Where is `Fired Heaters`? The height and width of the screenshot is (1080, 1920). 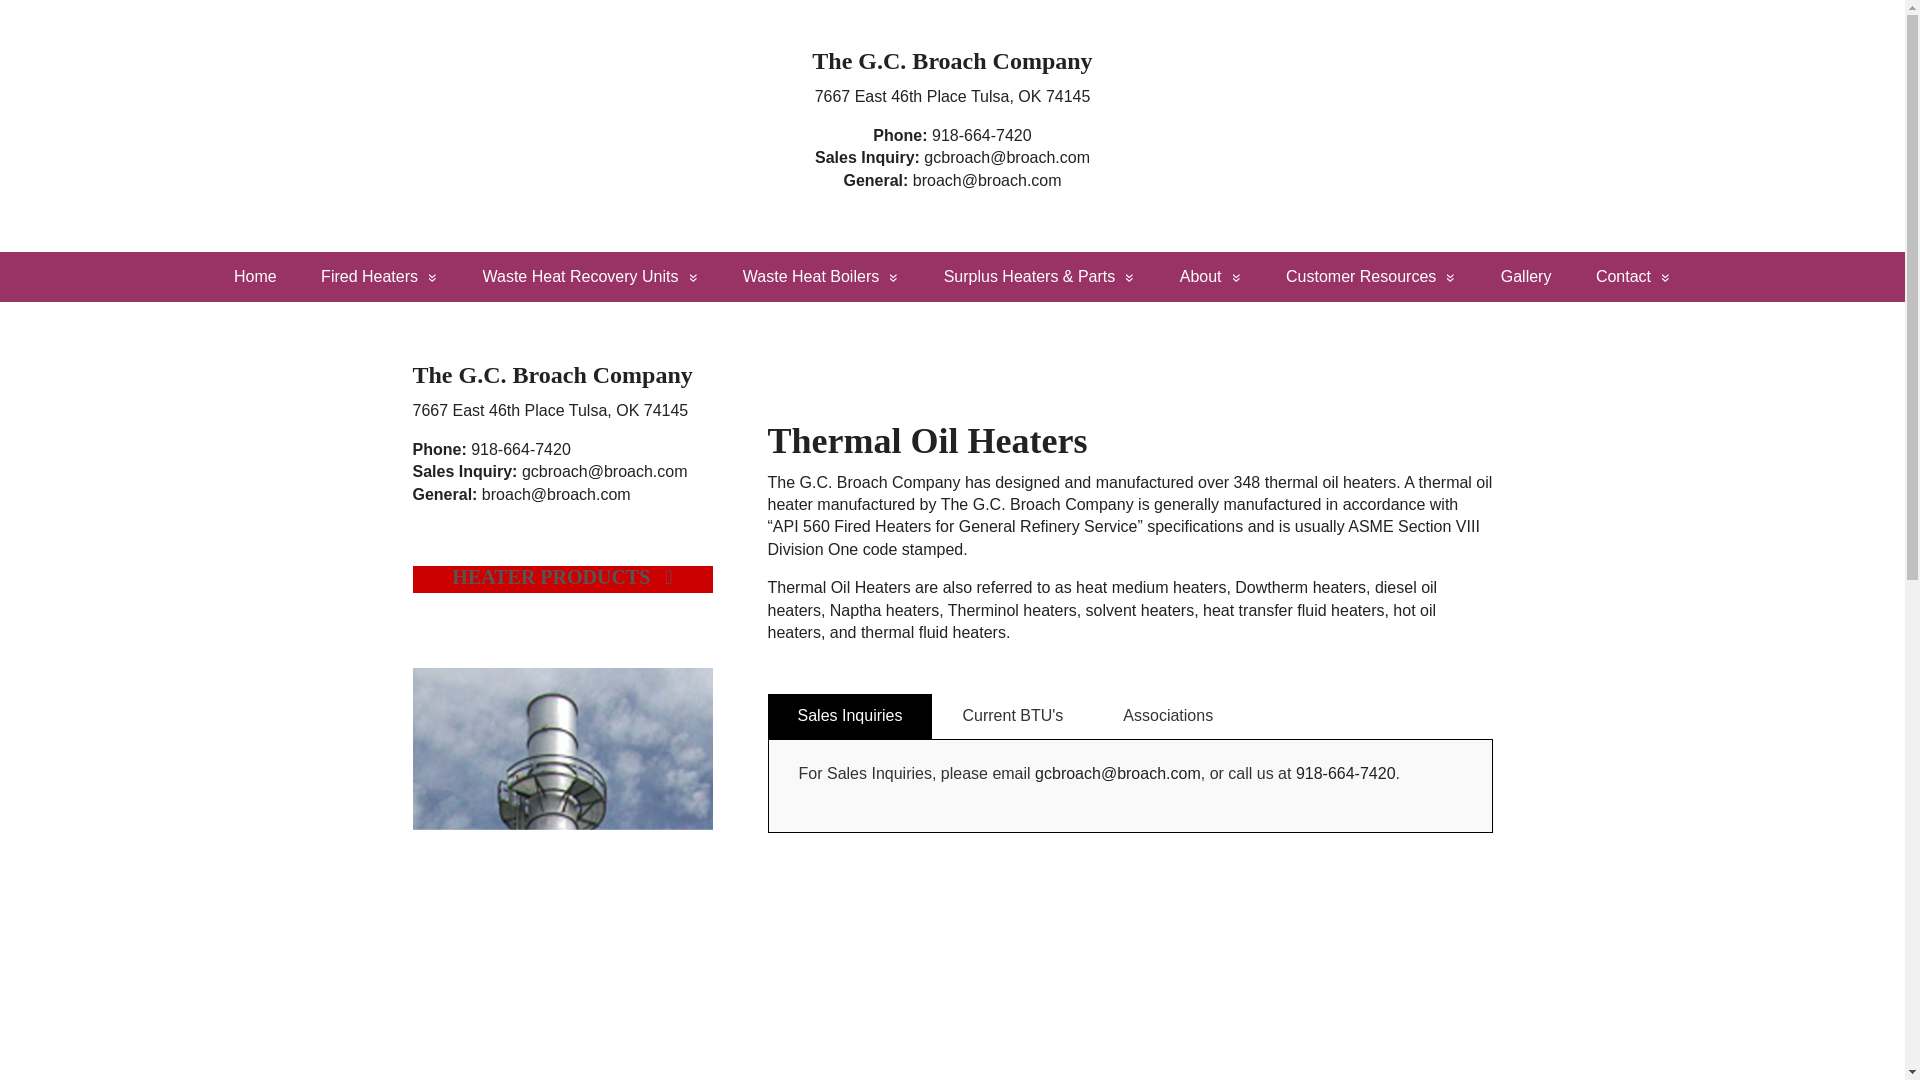 Fired Heaters is located at coordinates (380, 276).